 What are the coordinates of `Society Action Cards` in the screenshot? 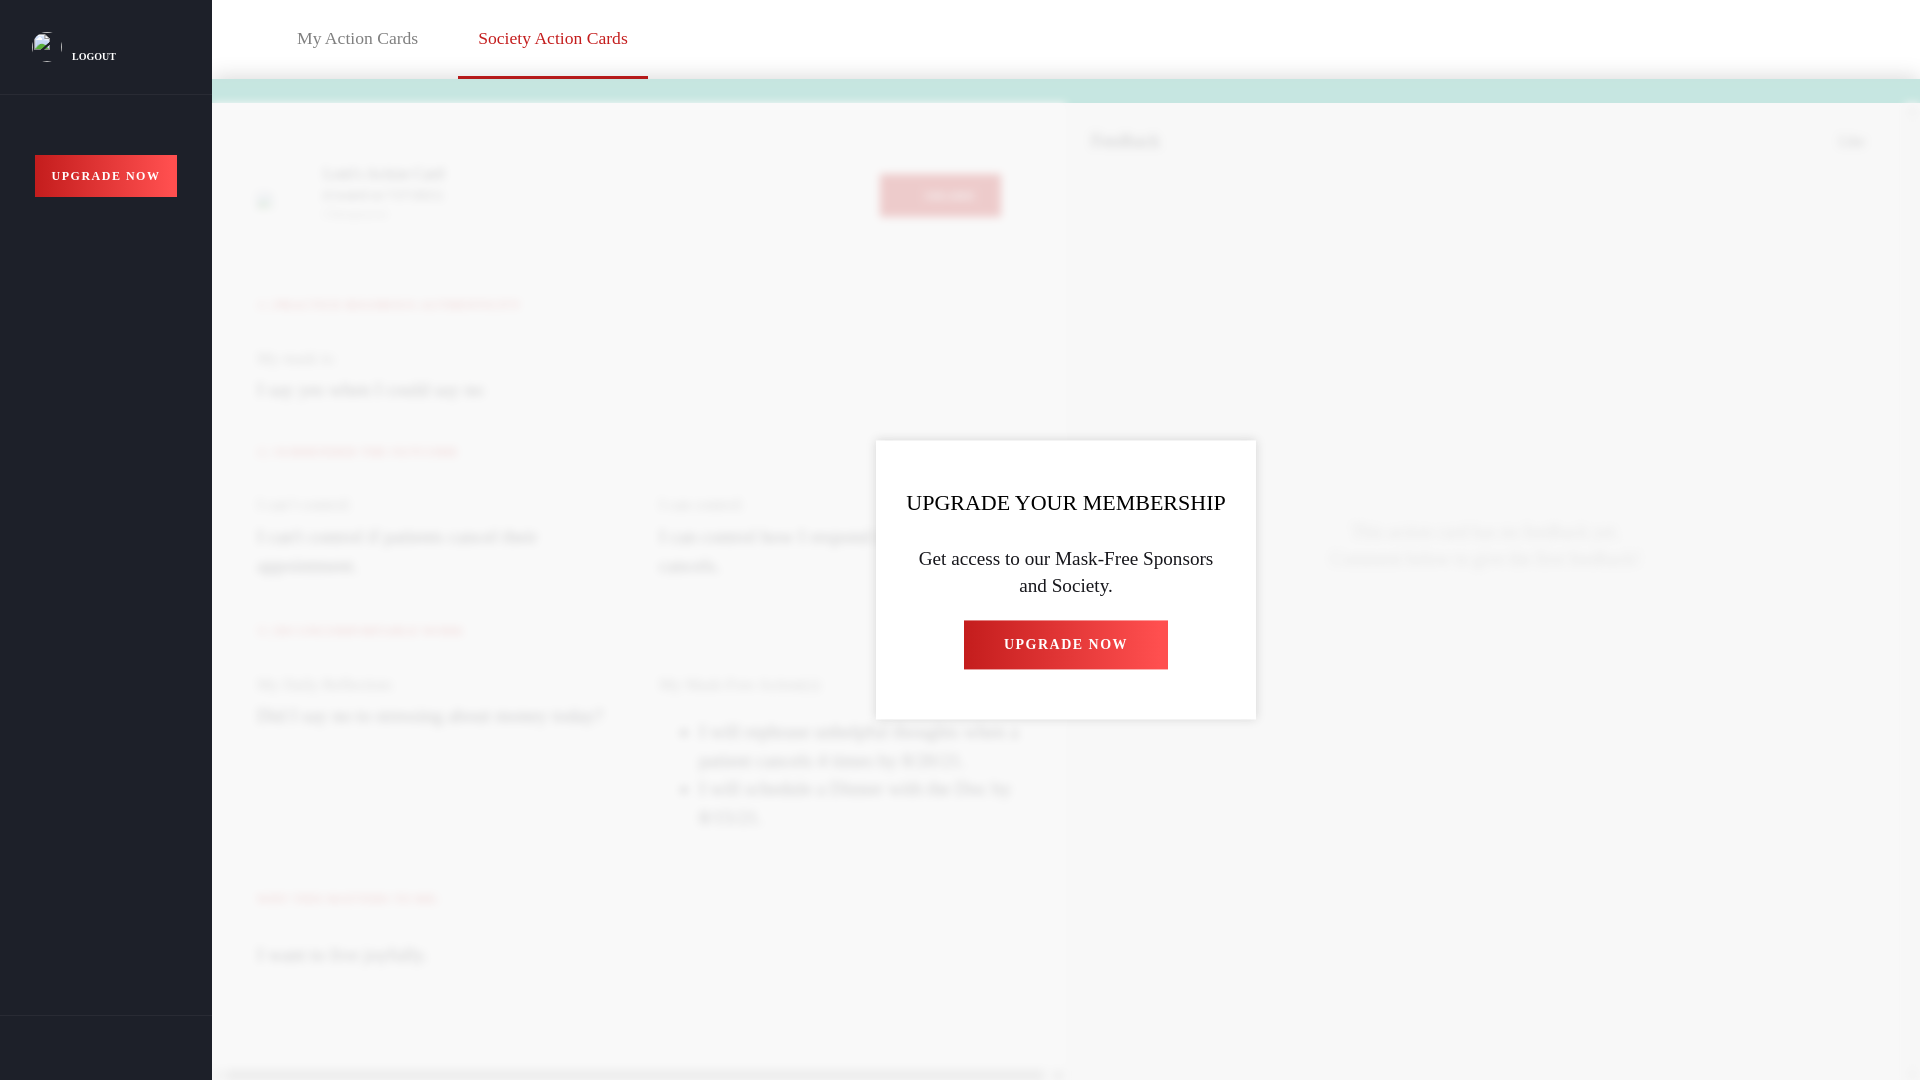 It's located at (553, 44).